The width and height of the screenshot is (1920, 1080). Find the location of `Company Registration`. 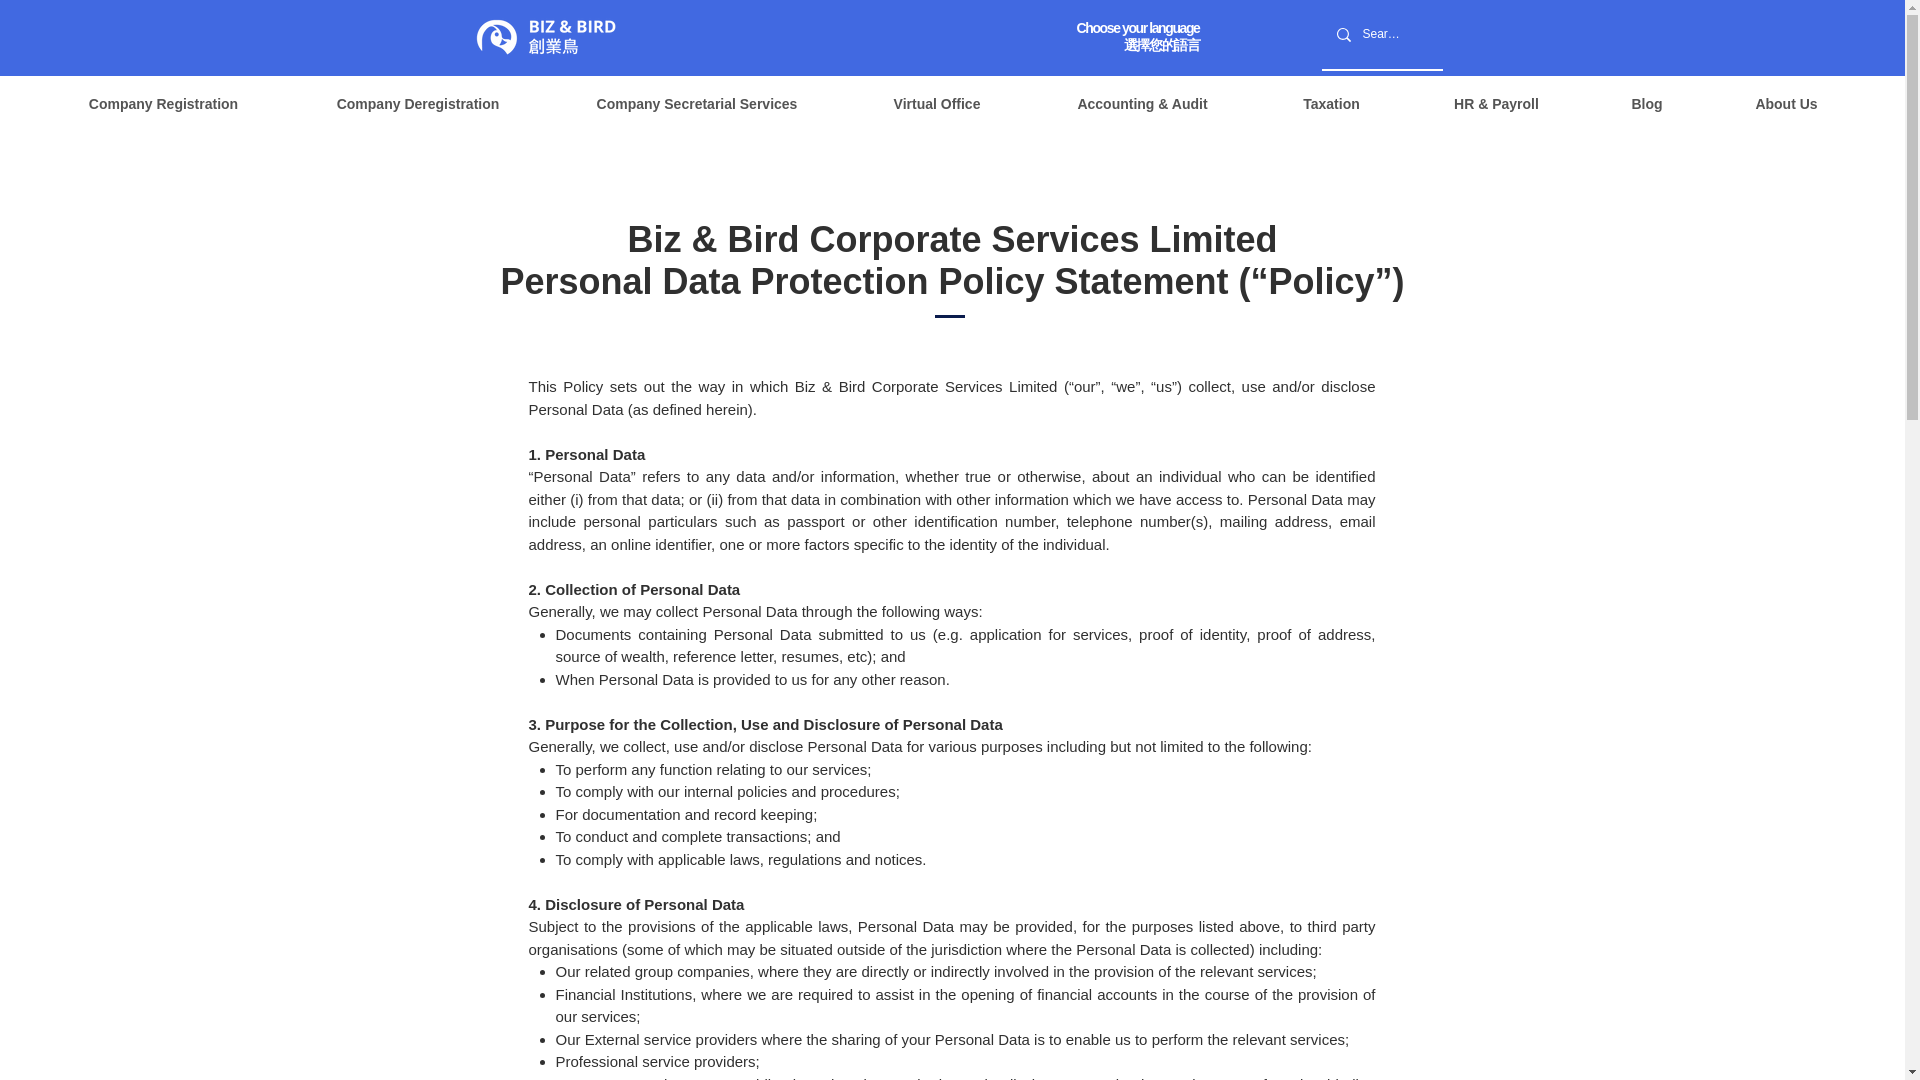

Company Registration is located at coordinates (163, 104).